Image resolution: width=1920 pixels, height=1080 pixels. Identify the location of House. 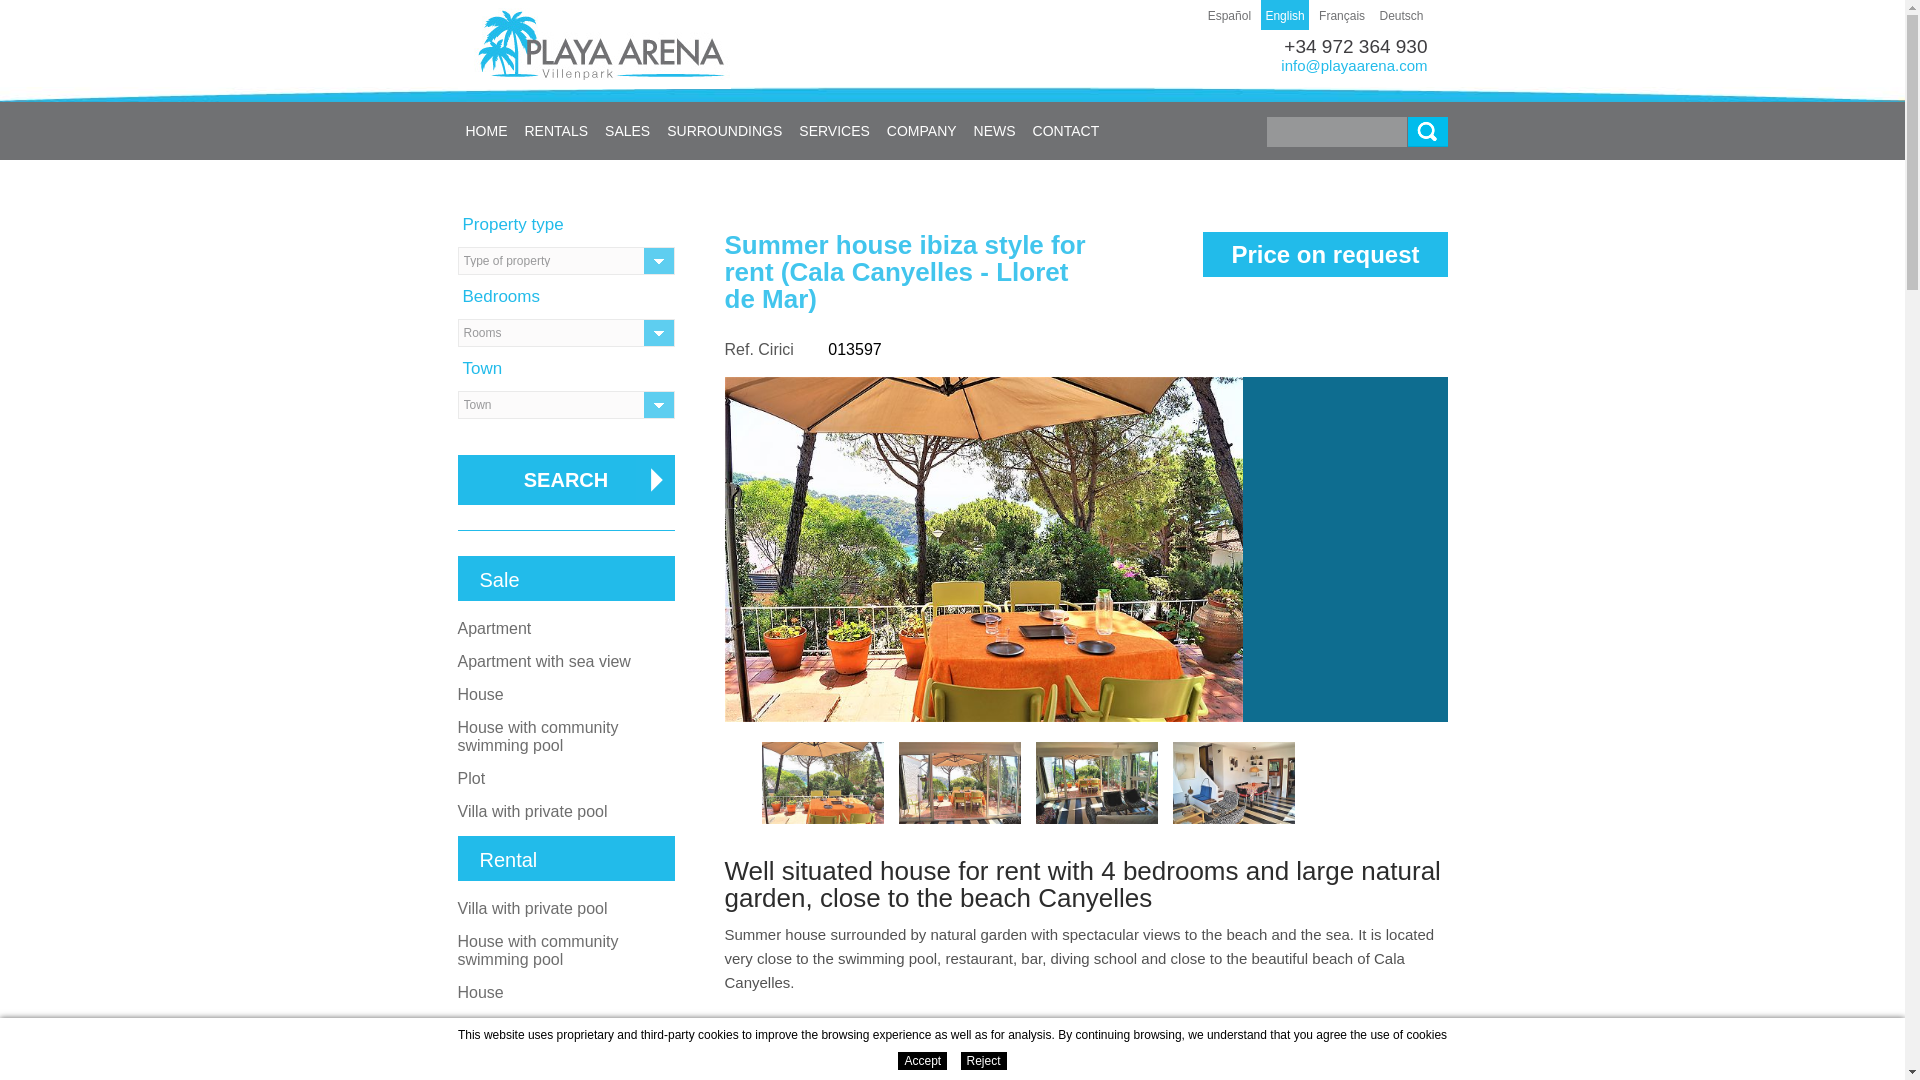
(480, 992).